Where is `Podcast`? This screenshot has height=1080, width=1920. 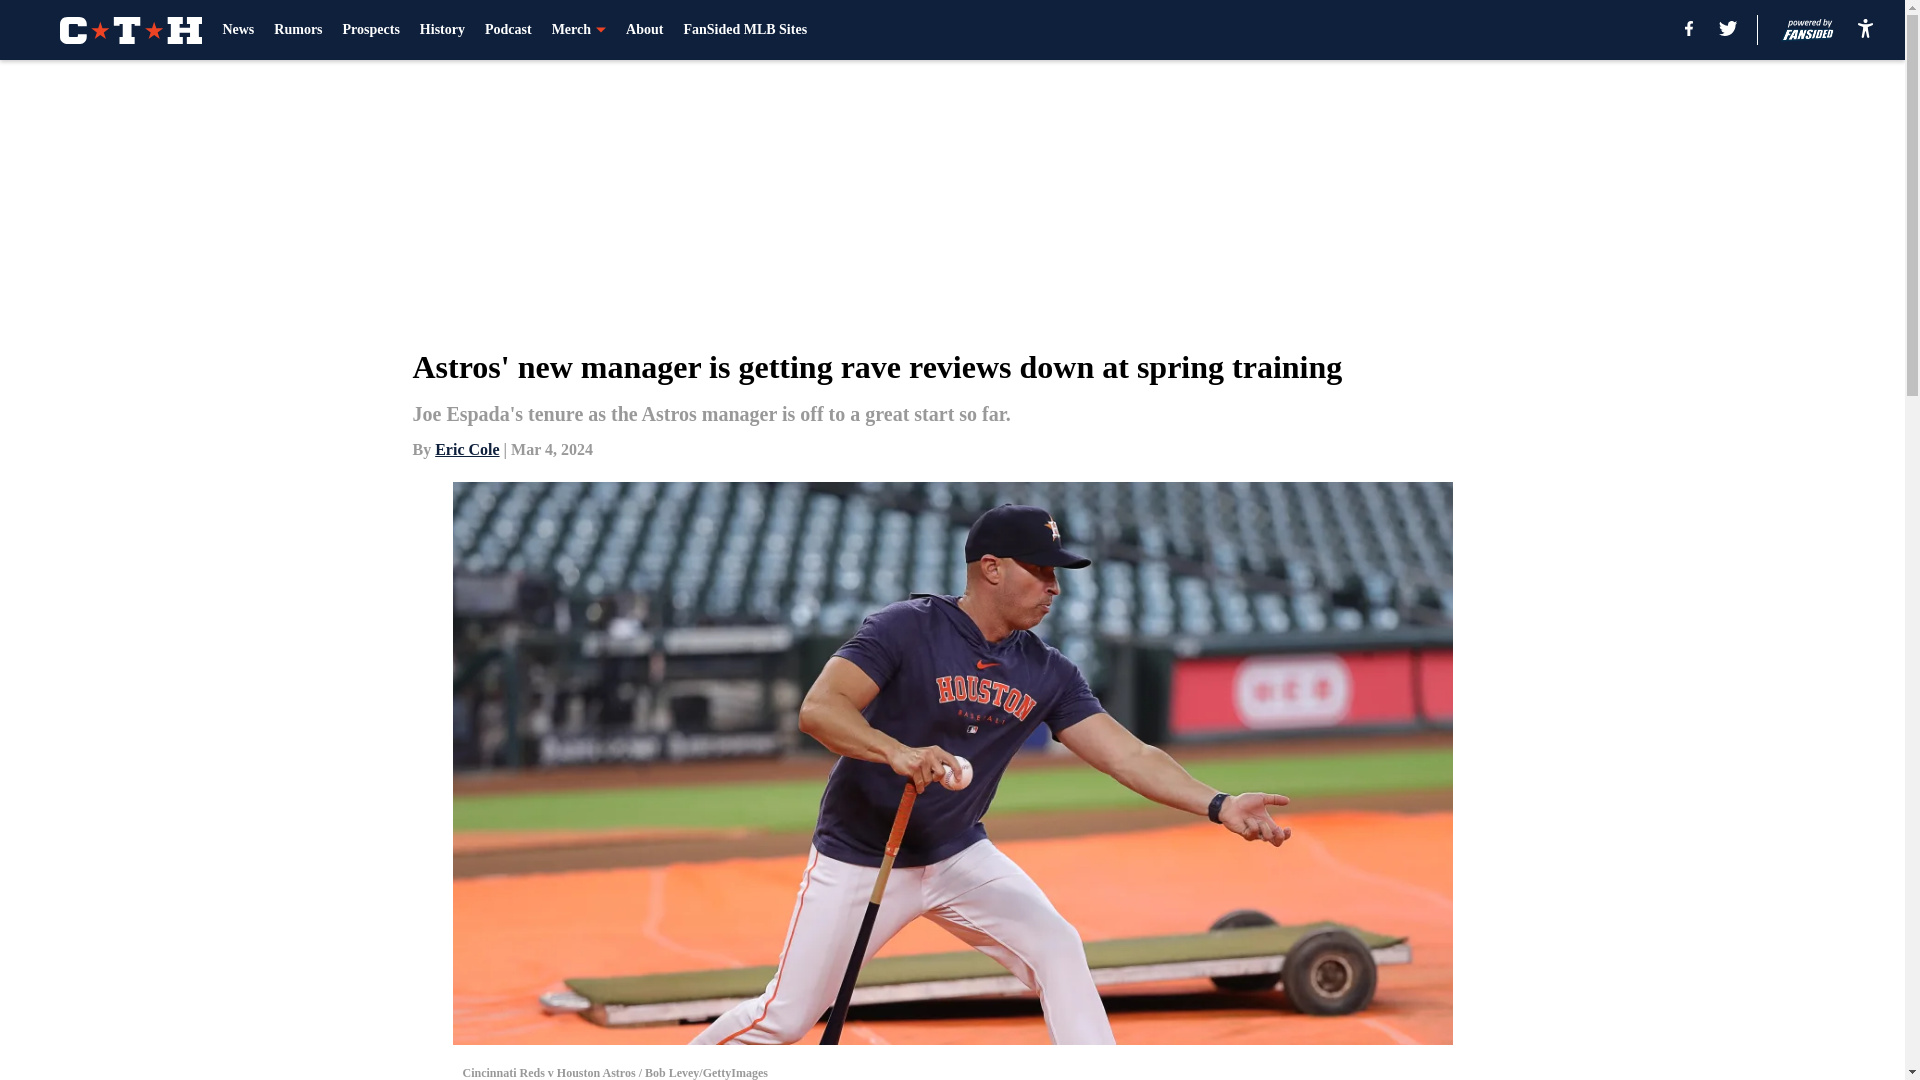 Podcast is located at coordinates (508, 30).